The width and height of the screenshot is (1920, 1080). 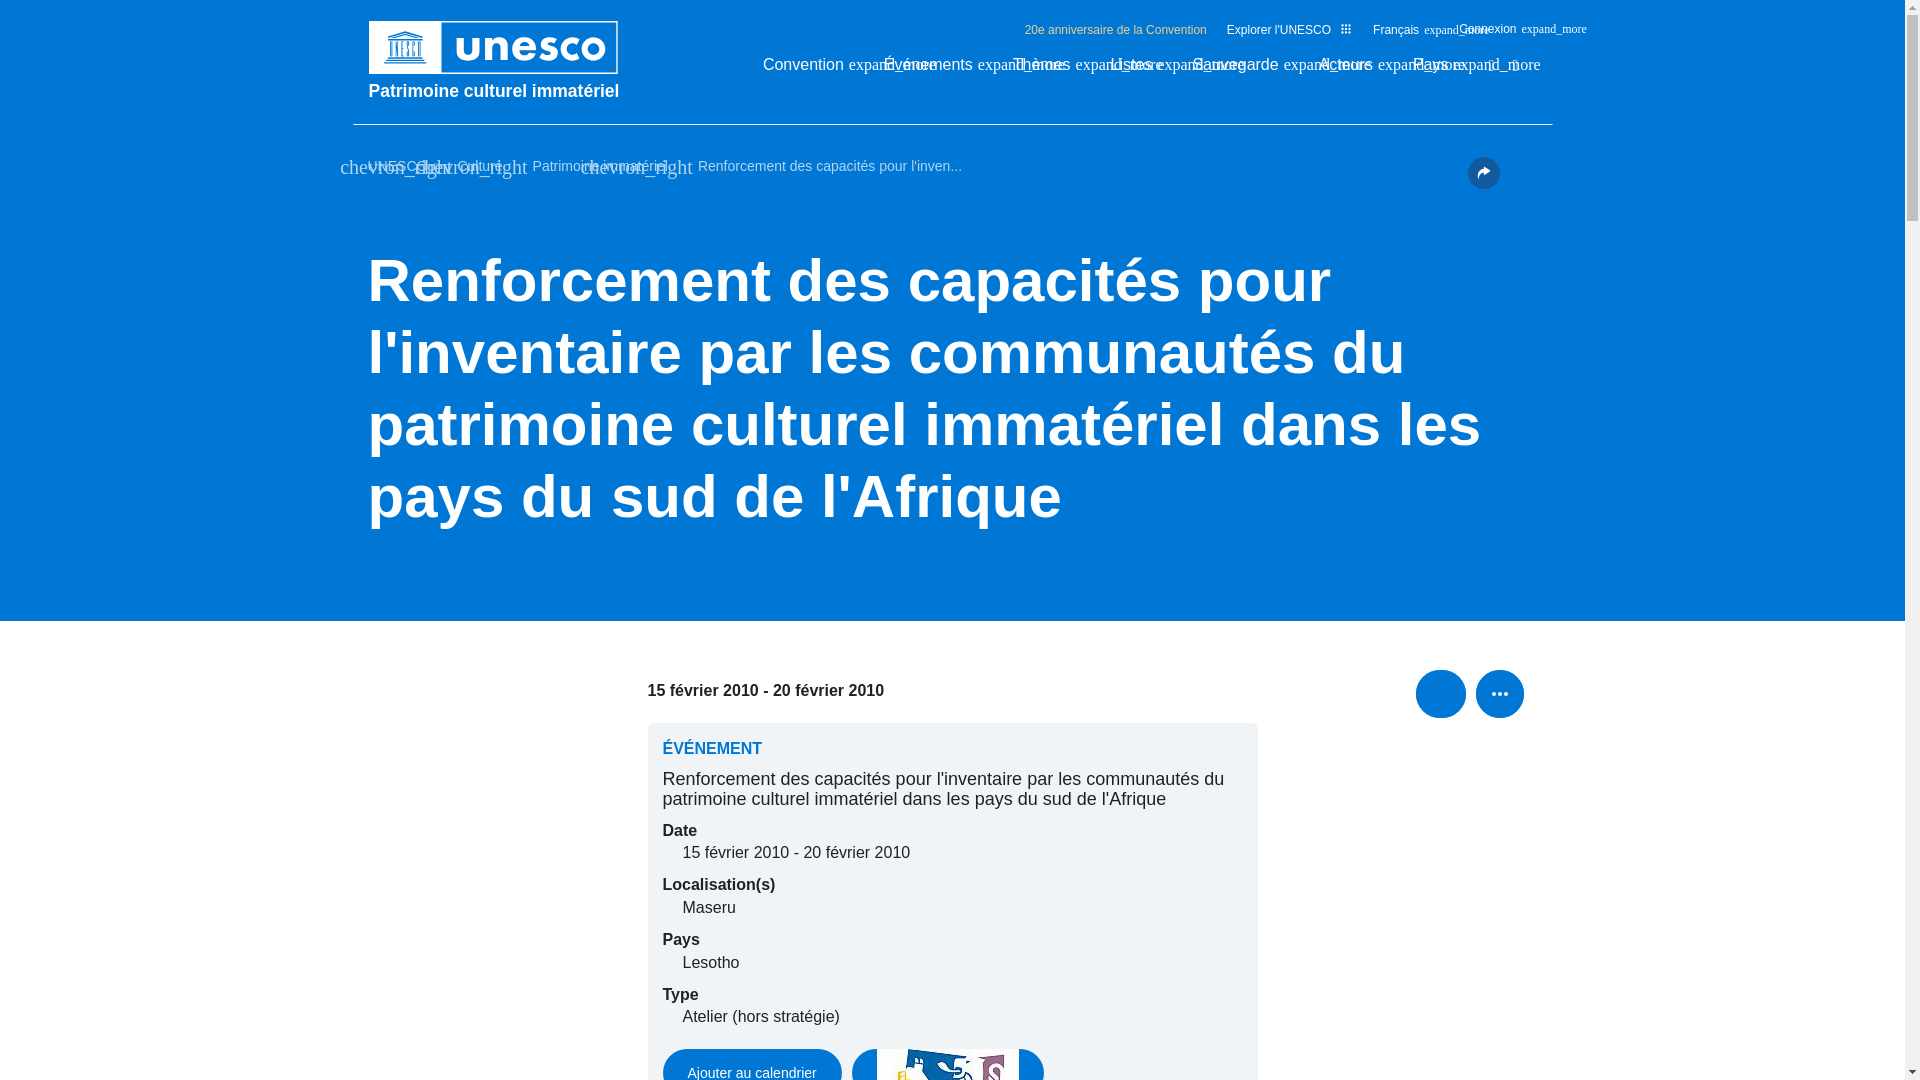 I want to click on Connexion, so click(x=1498, y=34).